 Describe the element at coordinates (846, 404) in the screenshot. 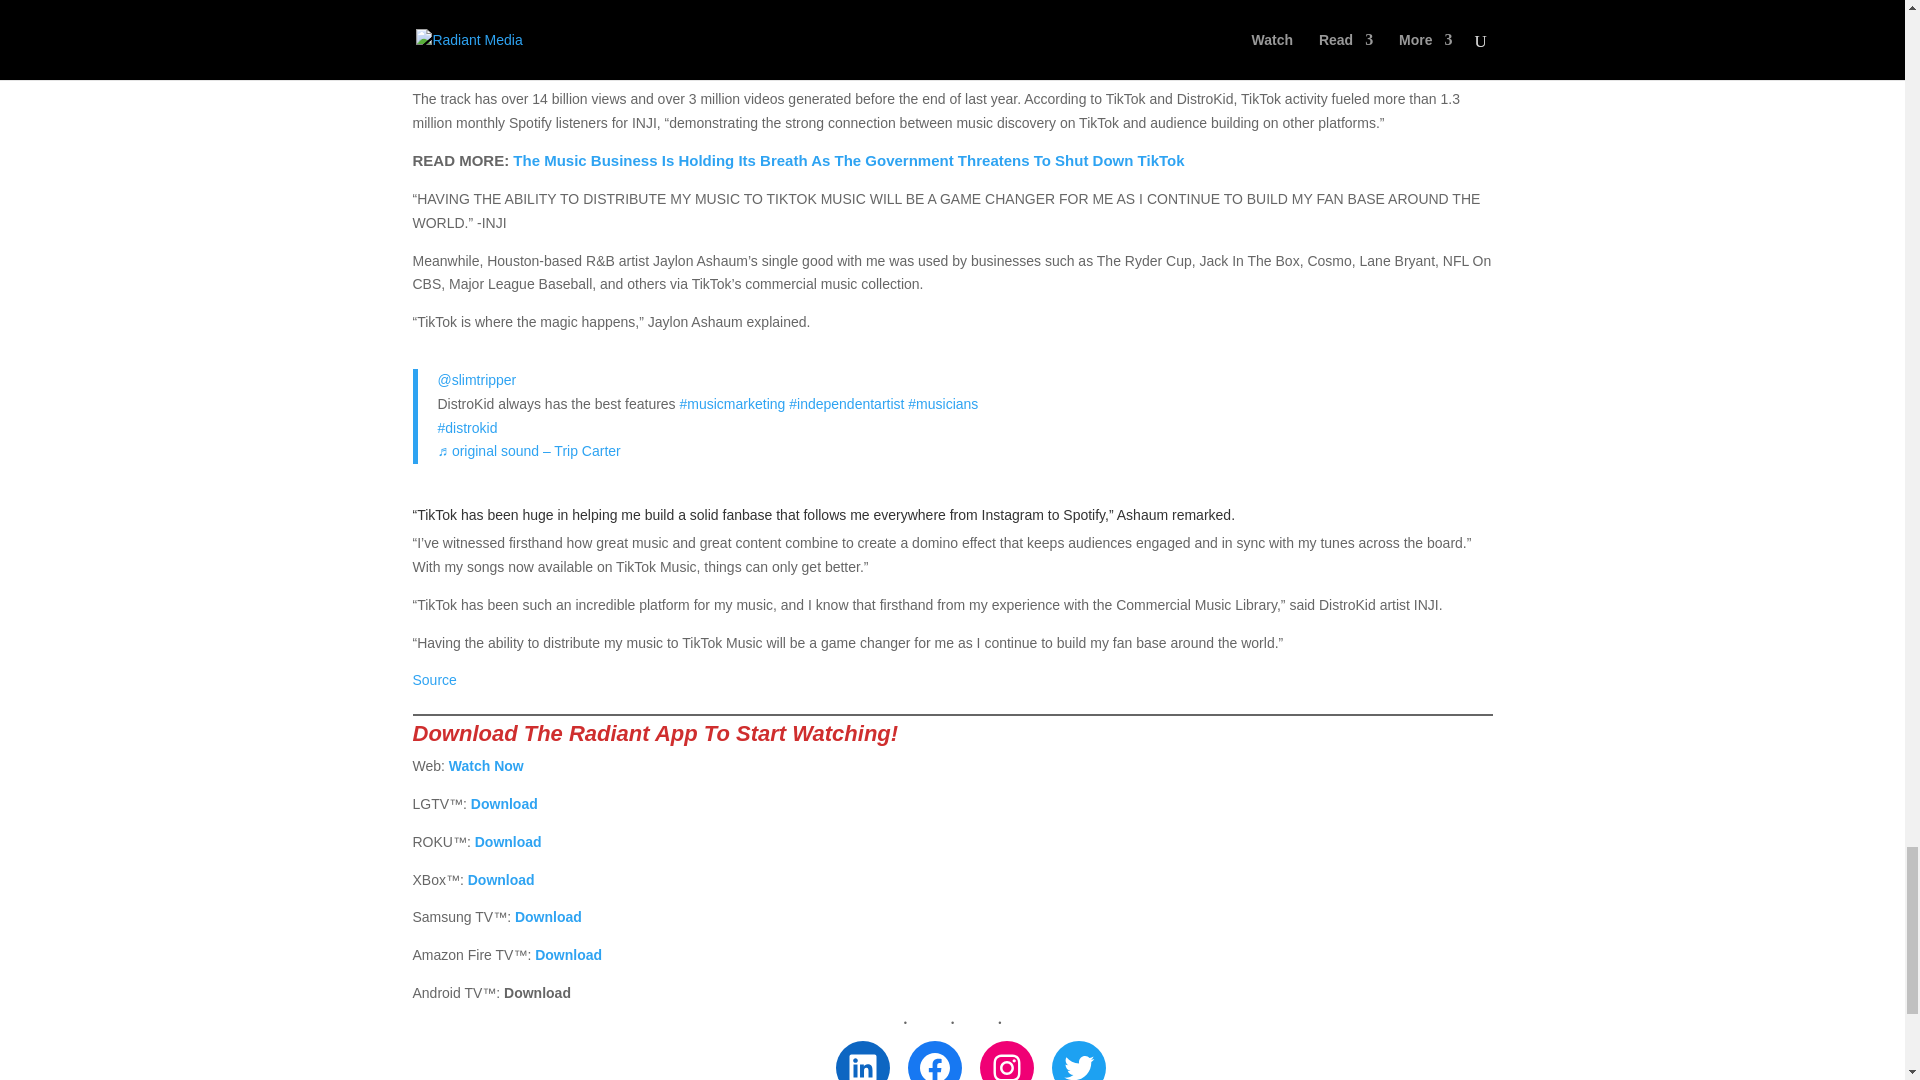

I see `independentartist` at that location.